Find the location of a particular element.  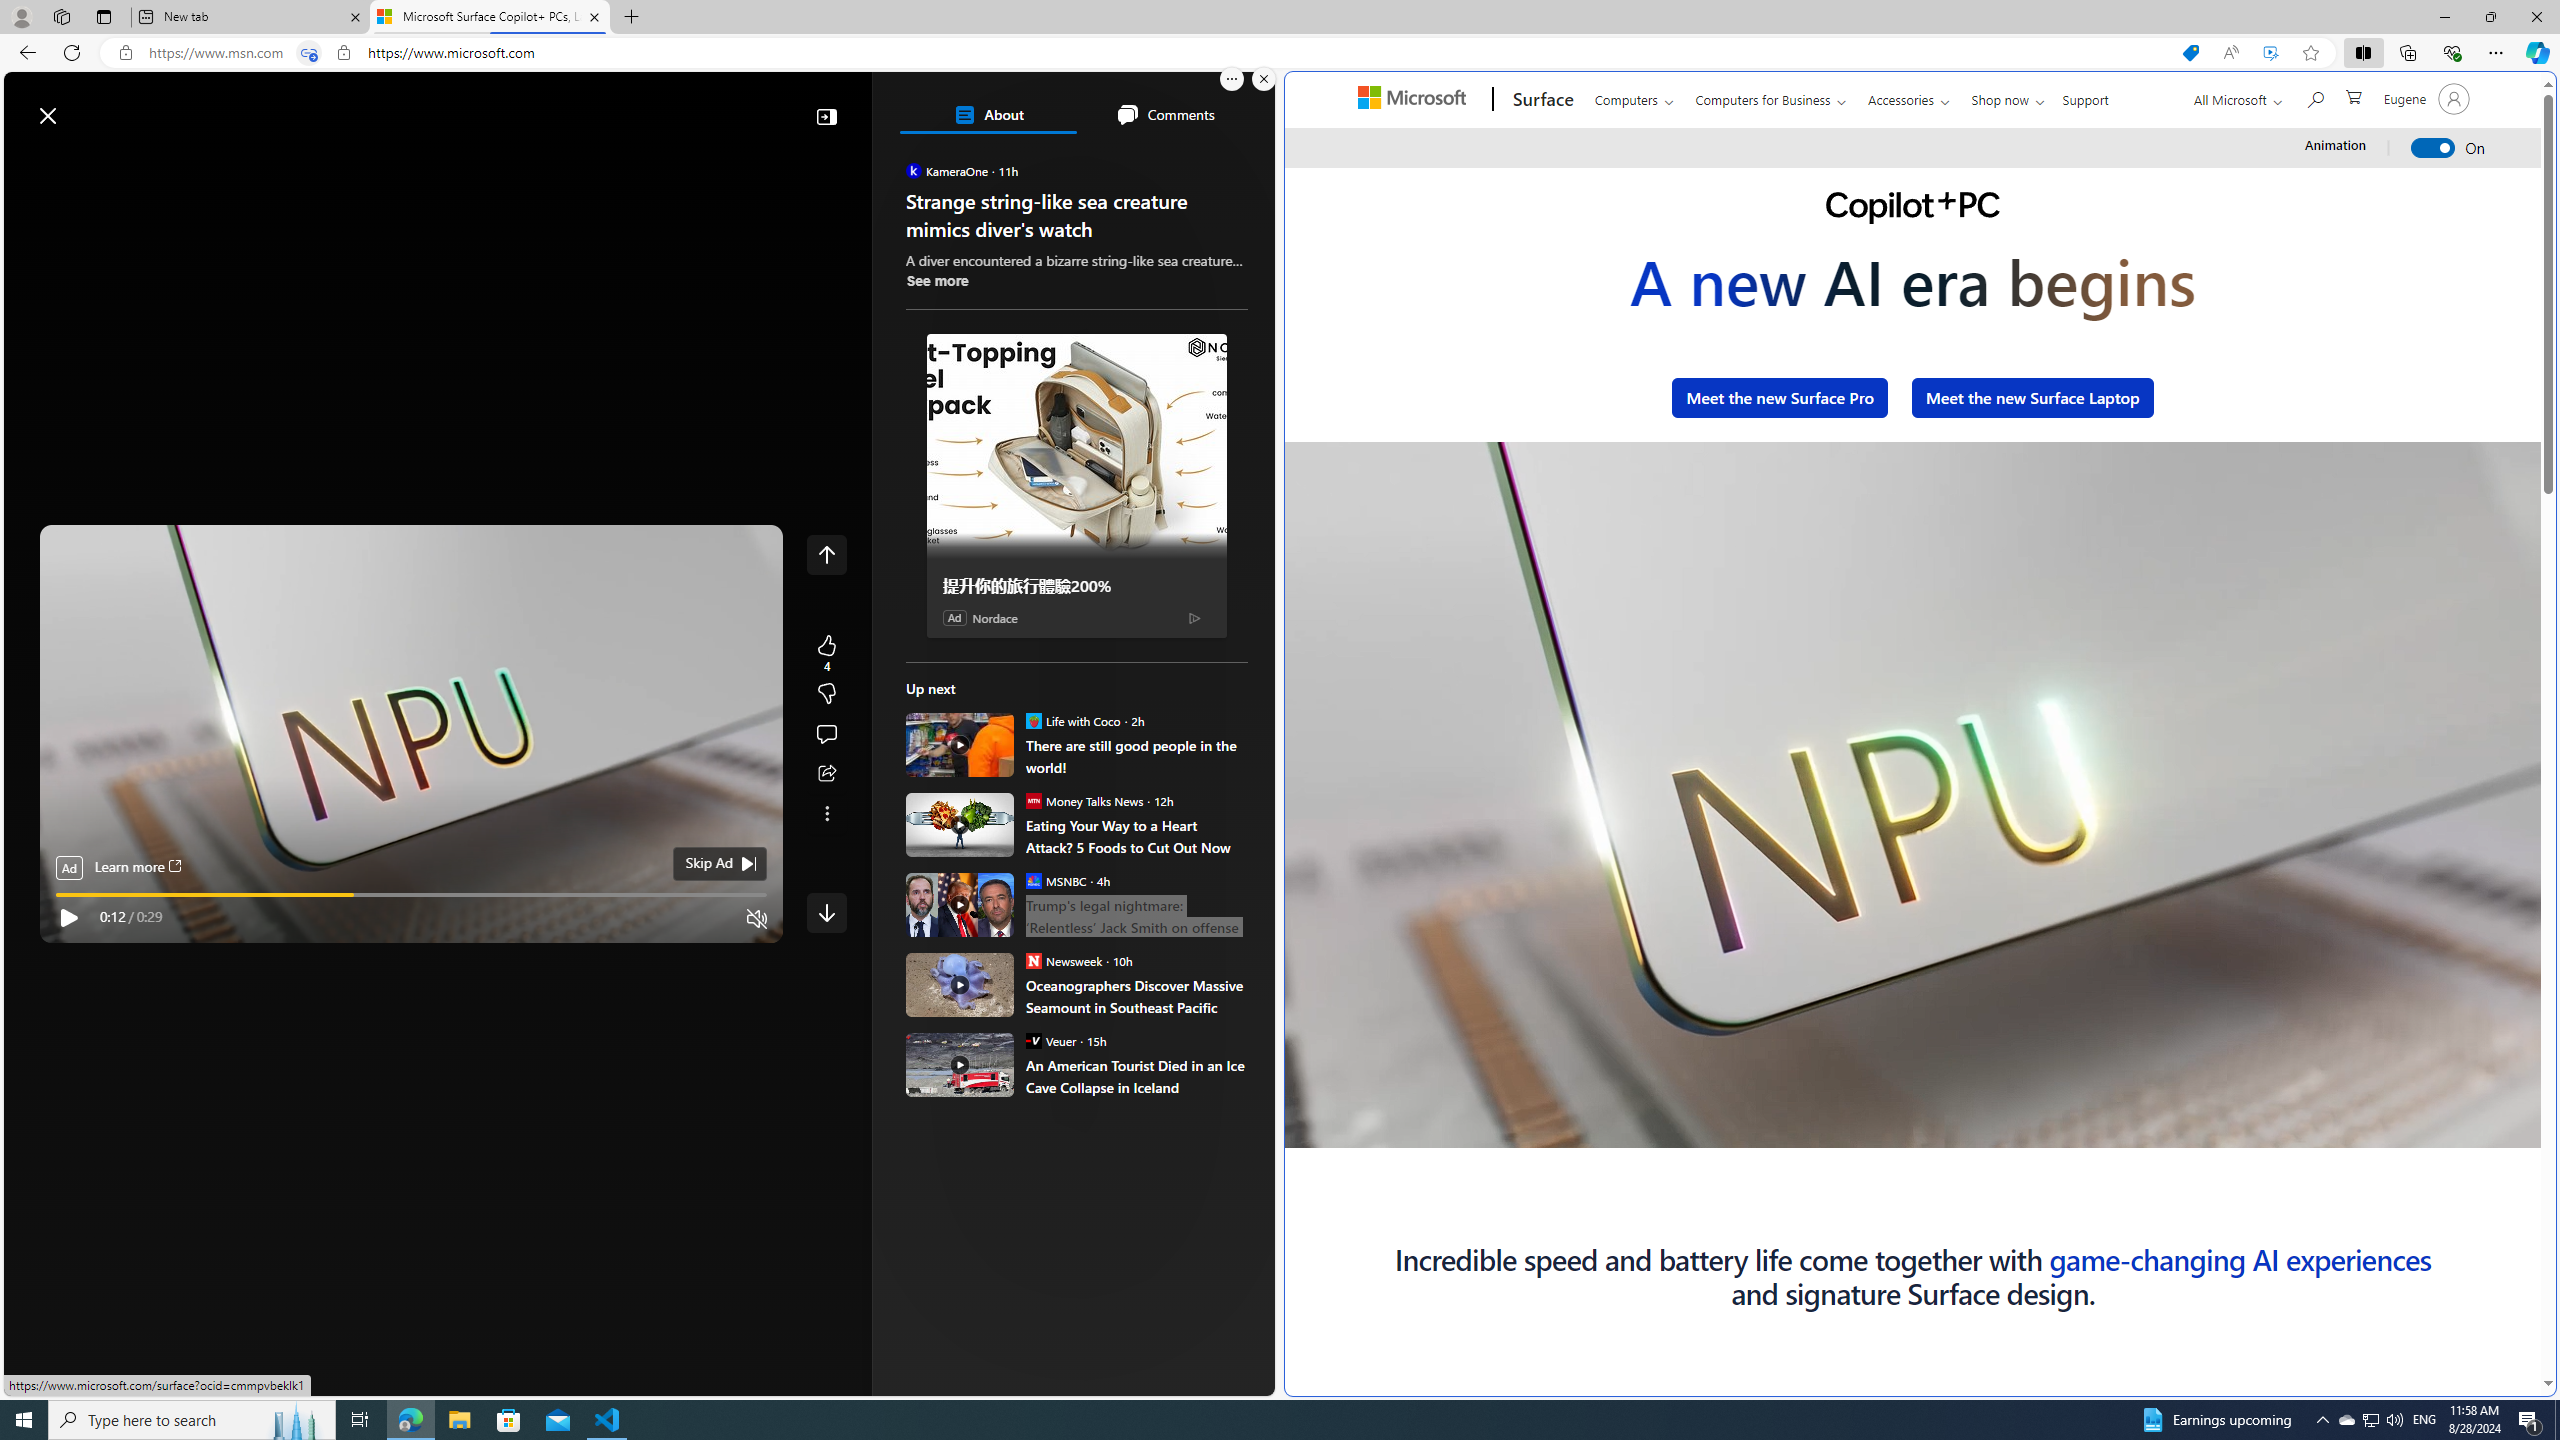

AutomationID: pause-svg is located at coordinates (1341, 1093).